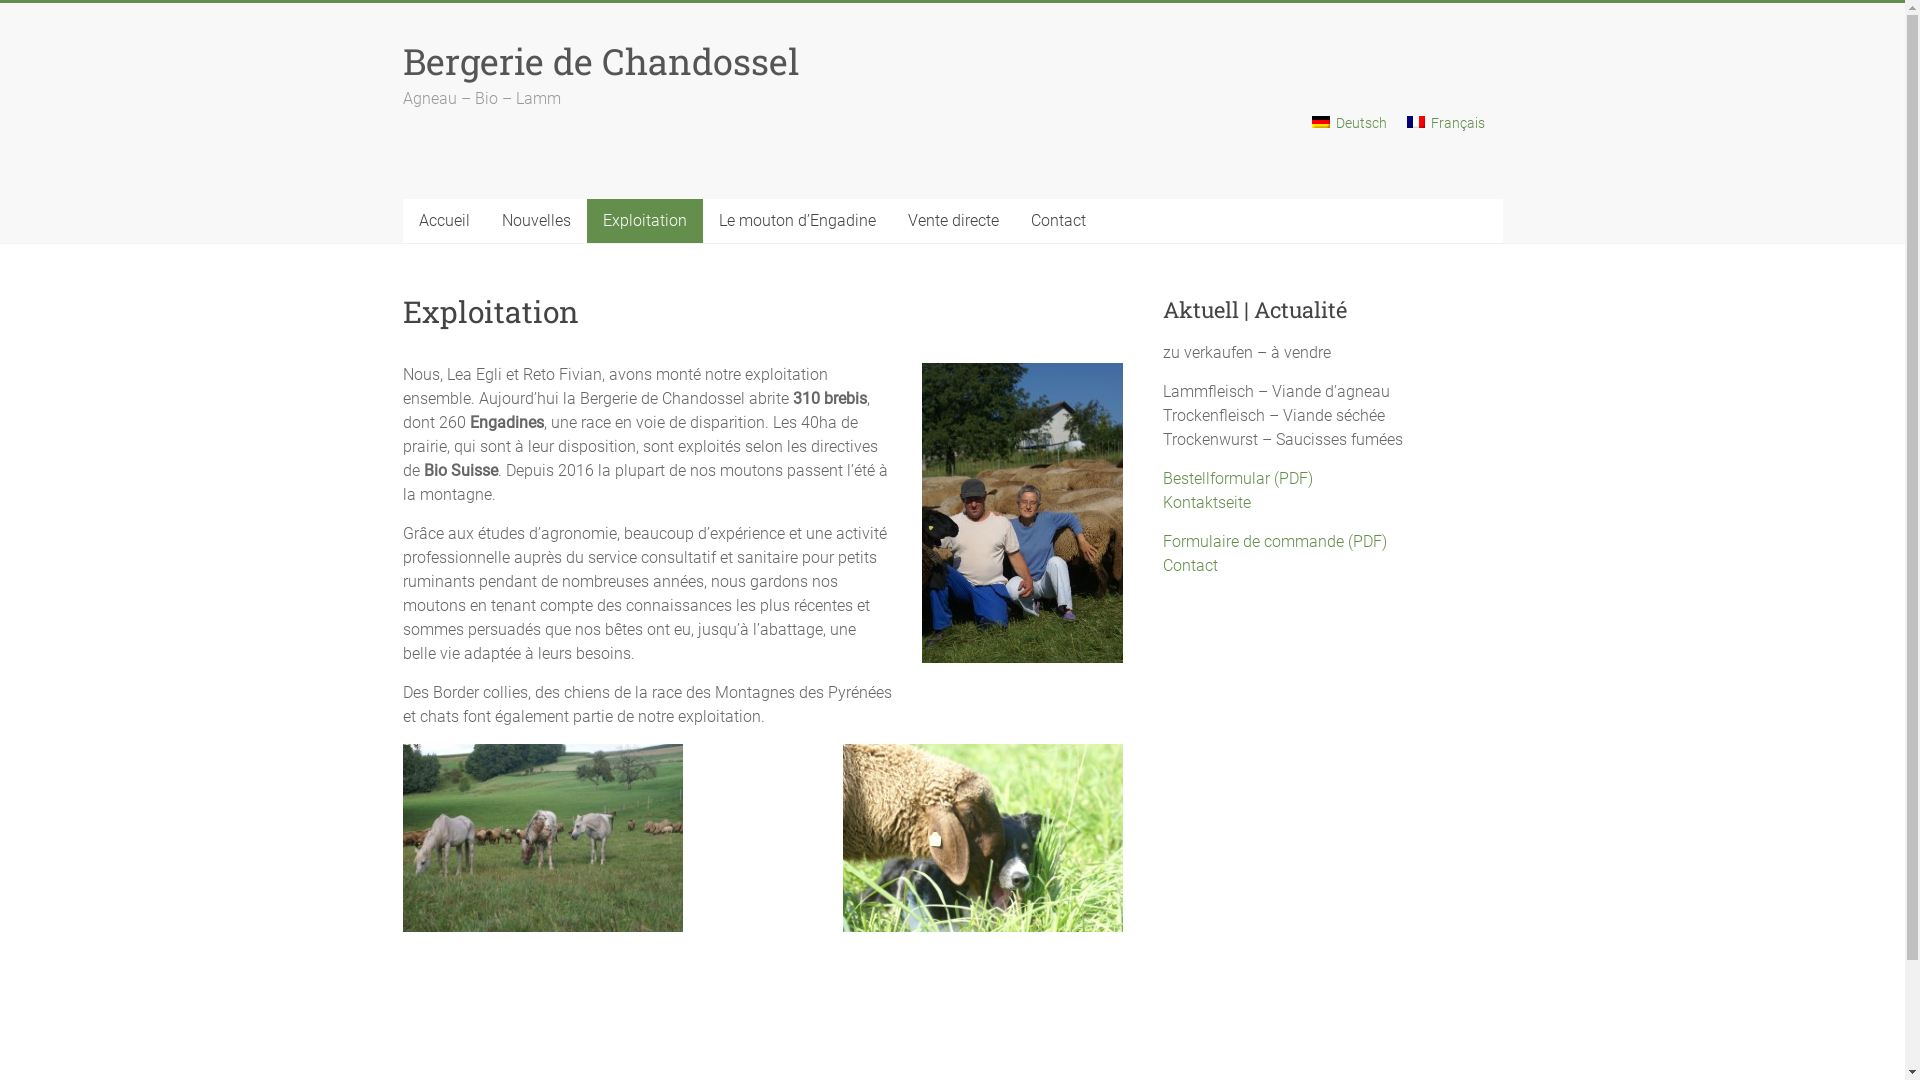 The width and height of the screenshot is (1920, 1080). Describe the element at coordinates (444, 221) in the screenshot. I see `Accueil` at that location.